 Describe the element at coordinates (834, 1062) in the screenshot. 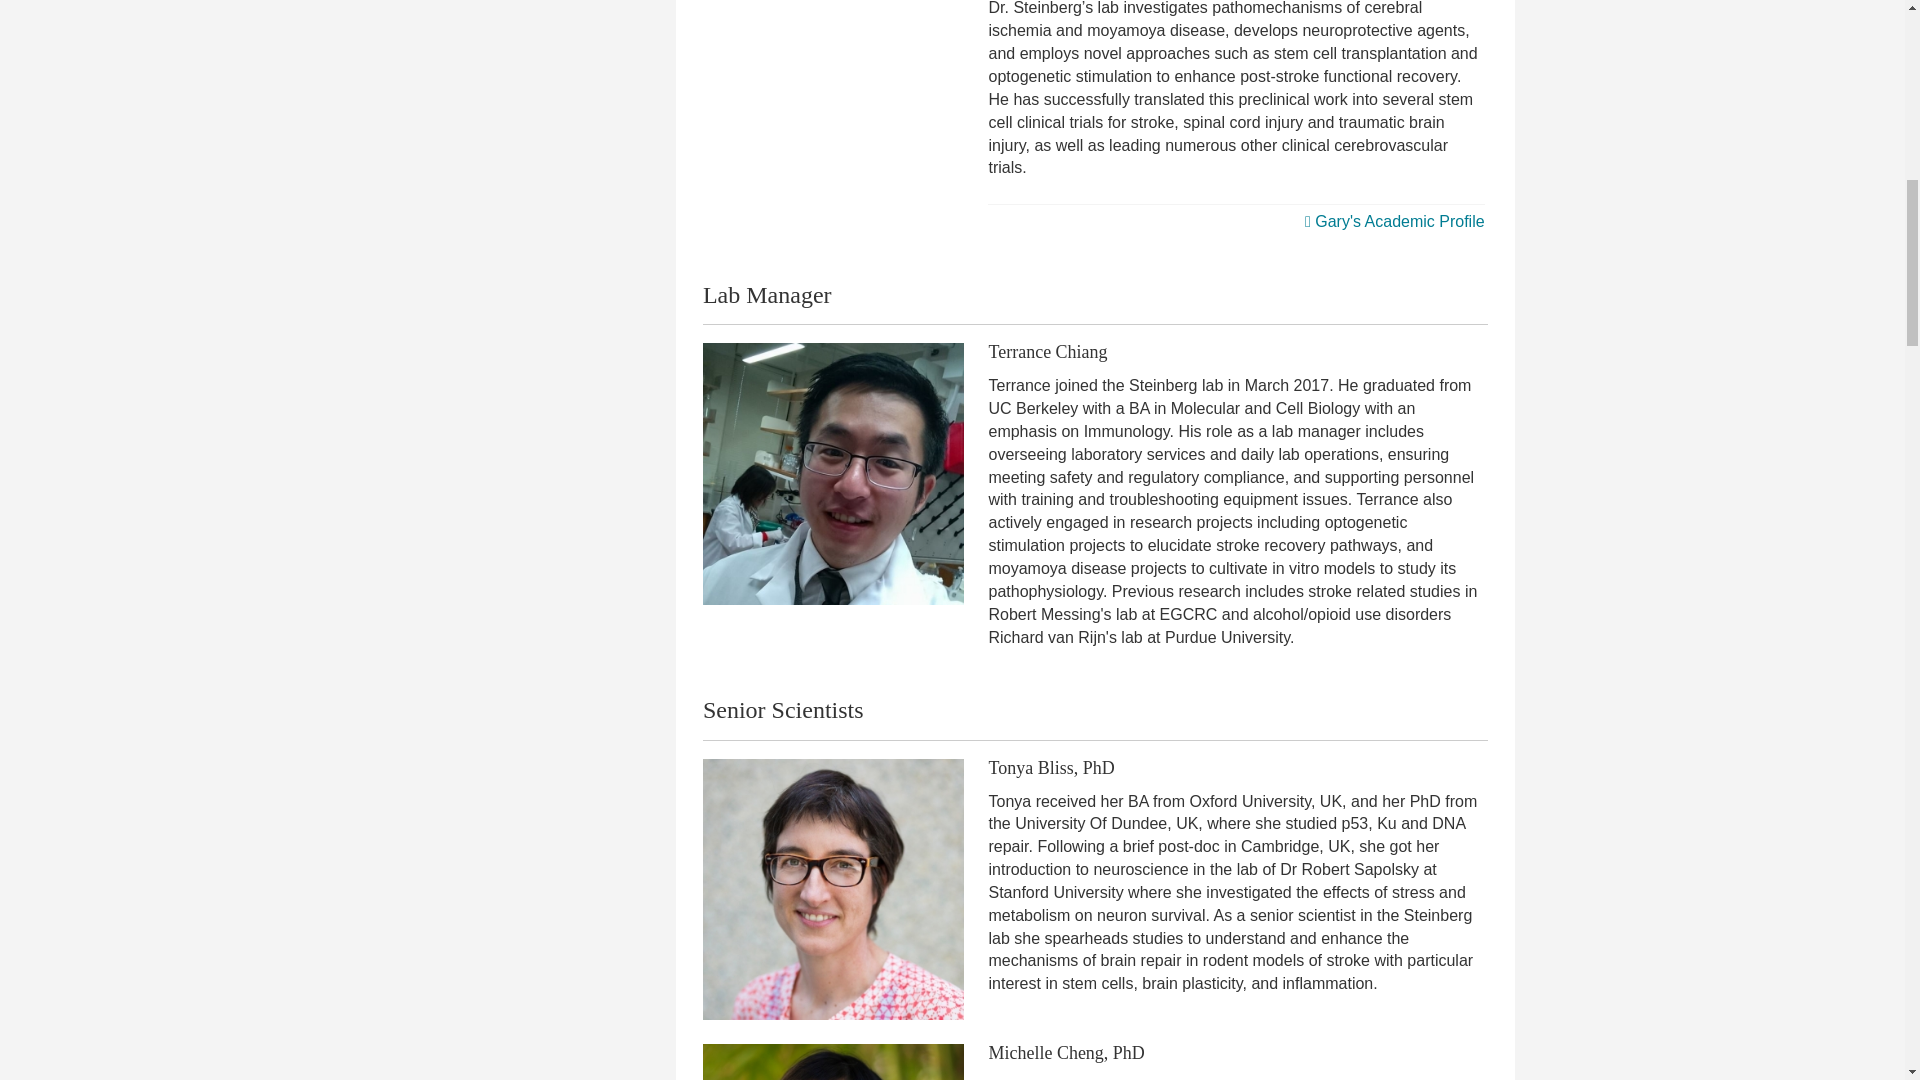

I see `Michelle Cheng ` at that location.